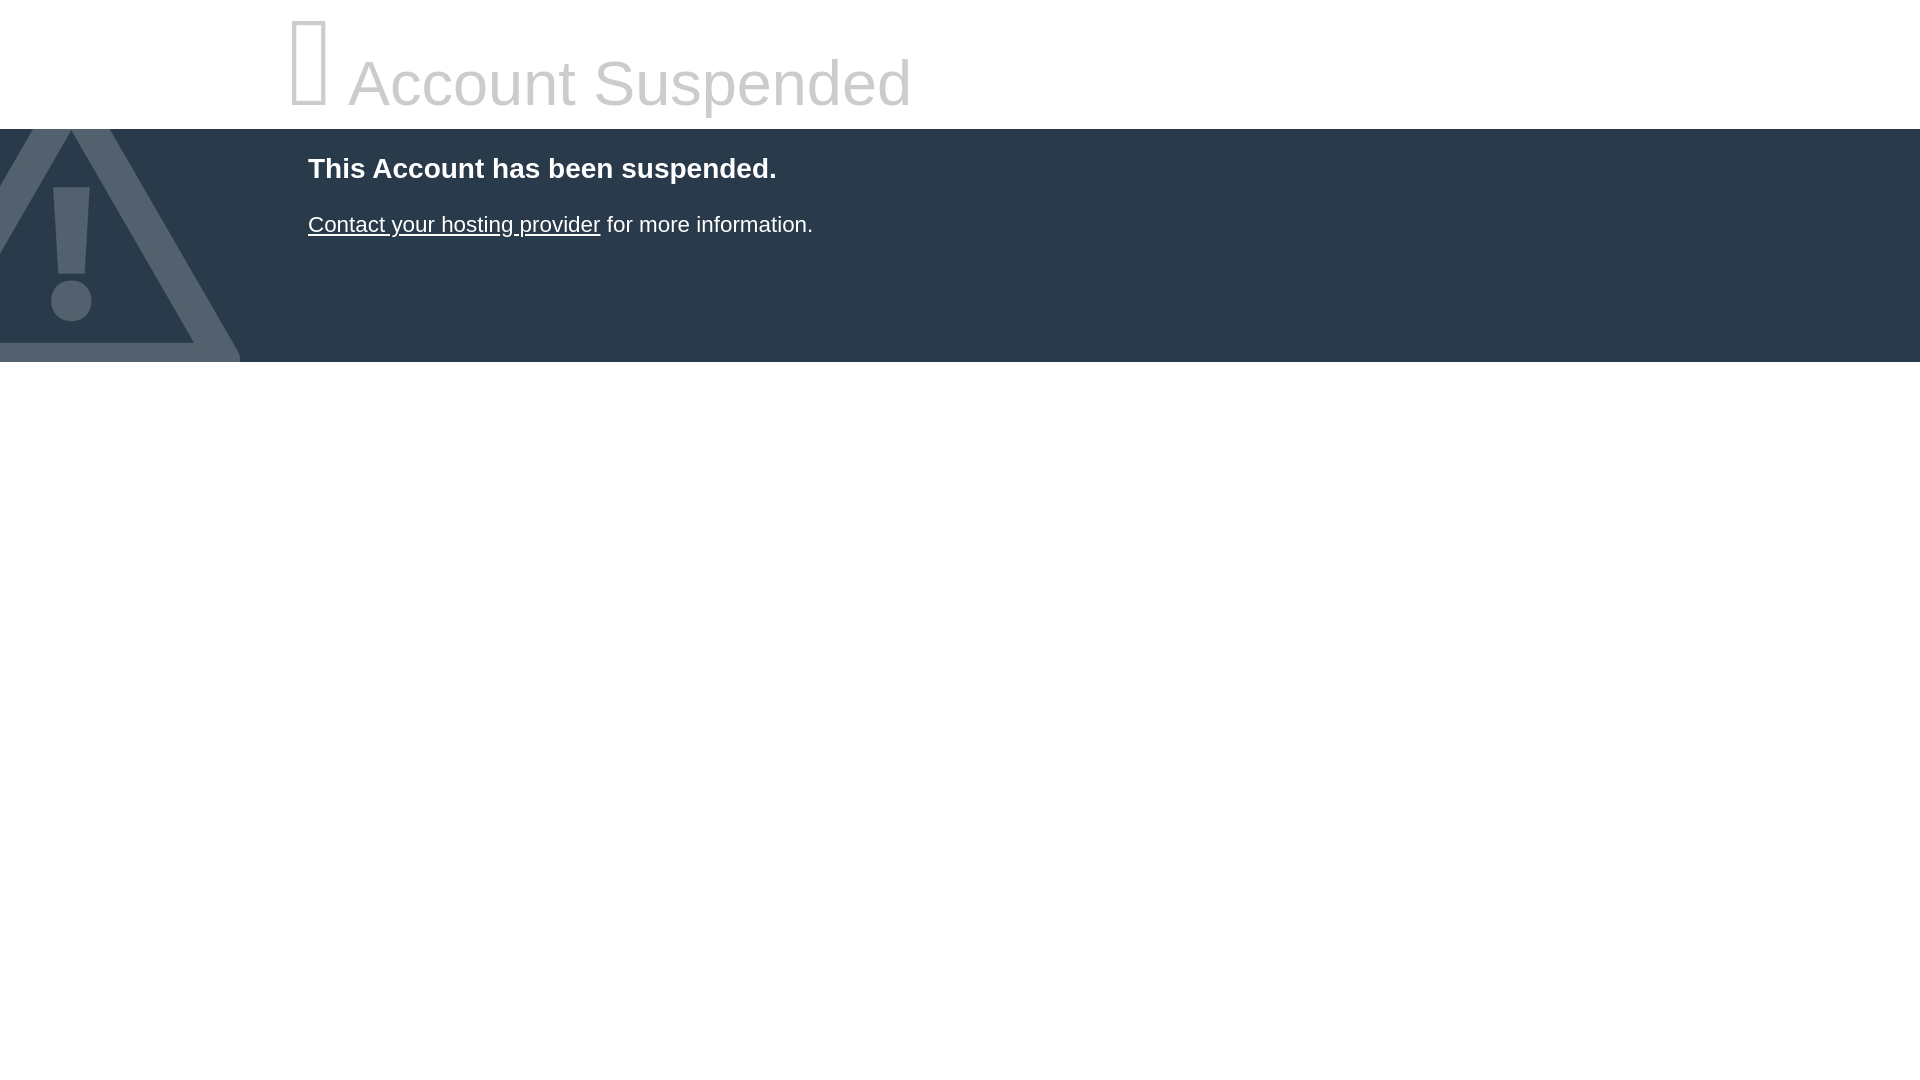  What do you see at coordinates (453, 224) in the screenshot?
I see `Contact your hosting provider` at bounding box center [453, 224].